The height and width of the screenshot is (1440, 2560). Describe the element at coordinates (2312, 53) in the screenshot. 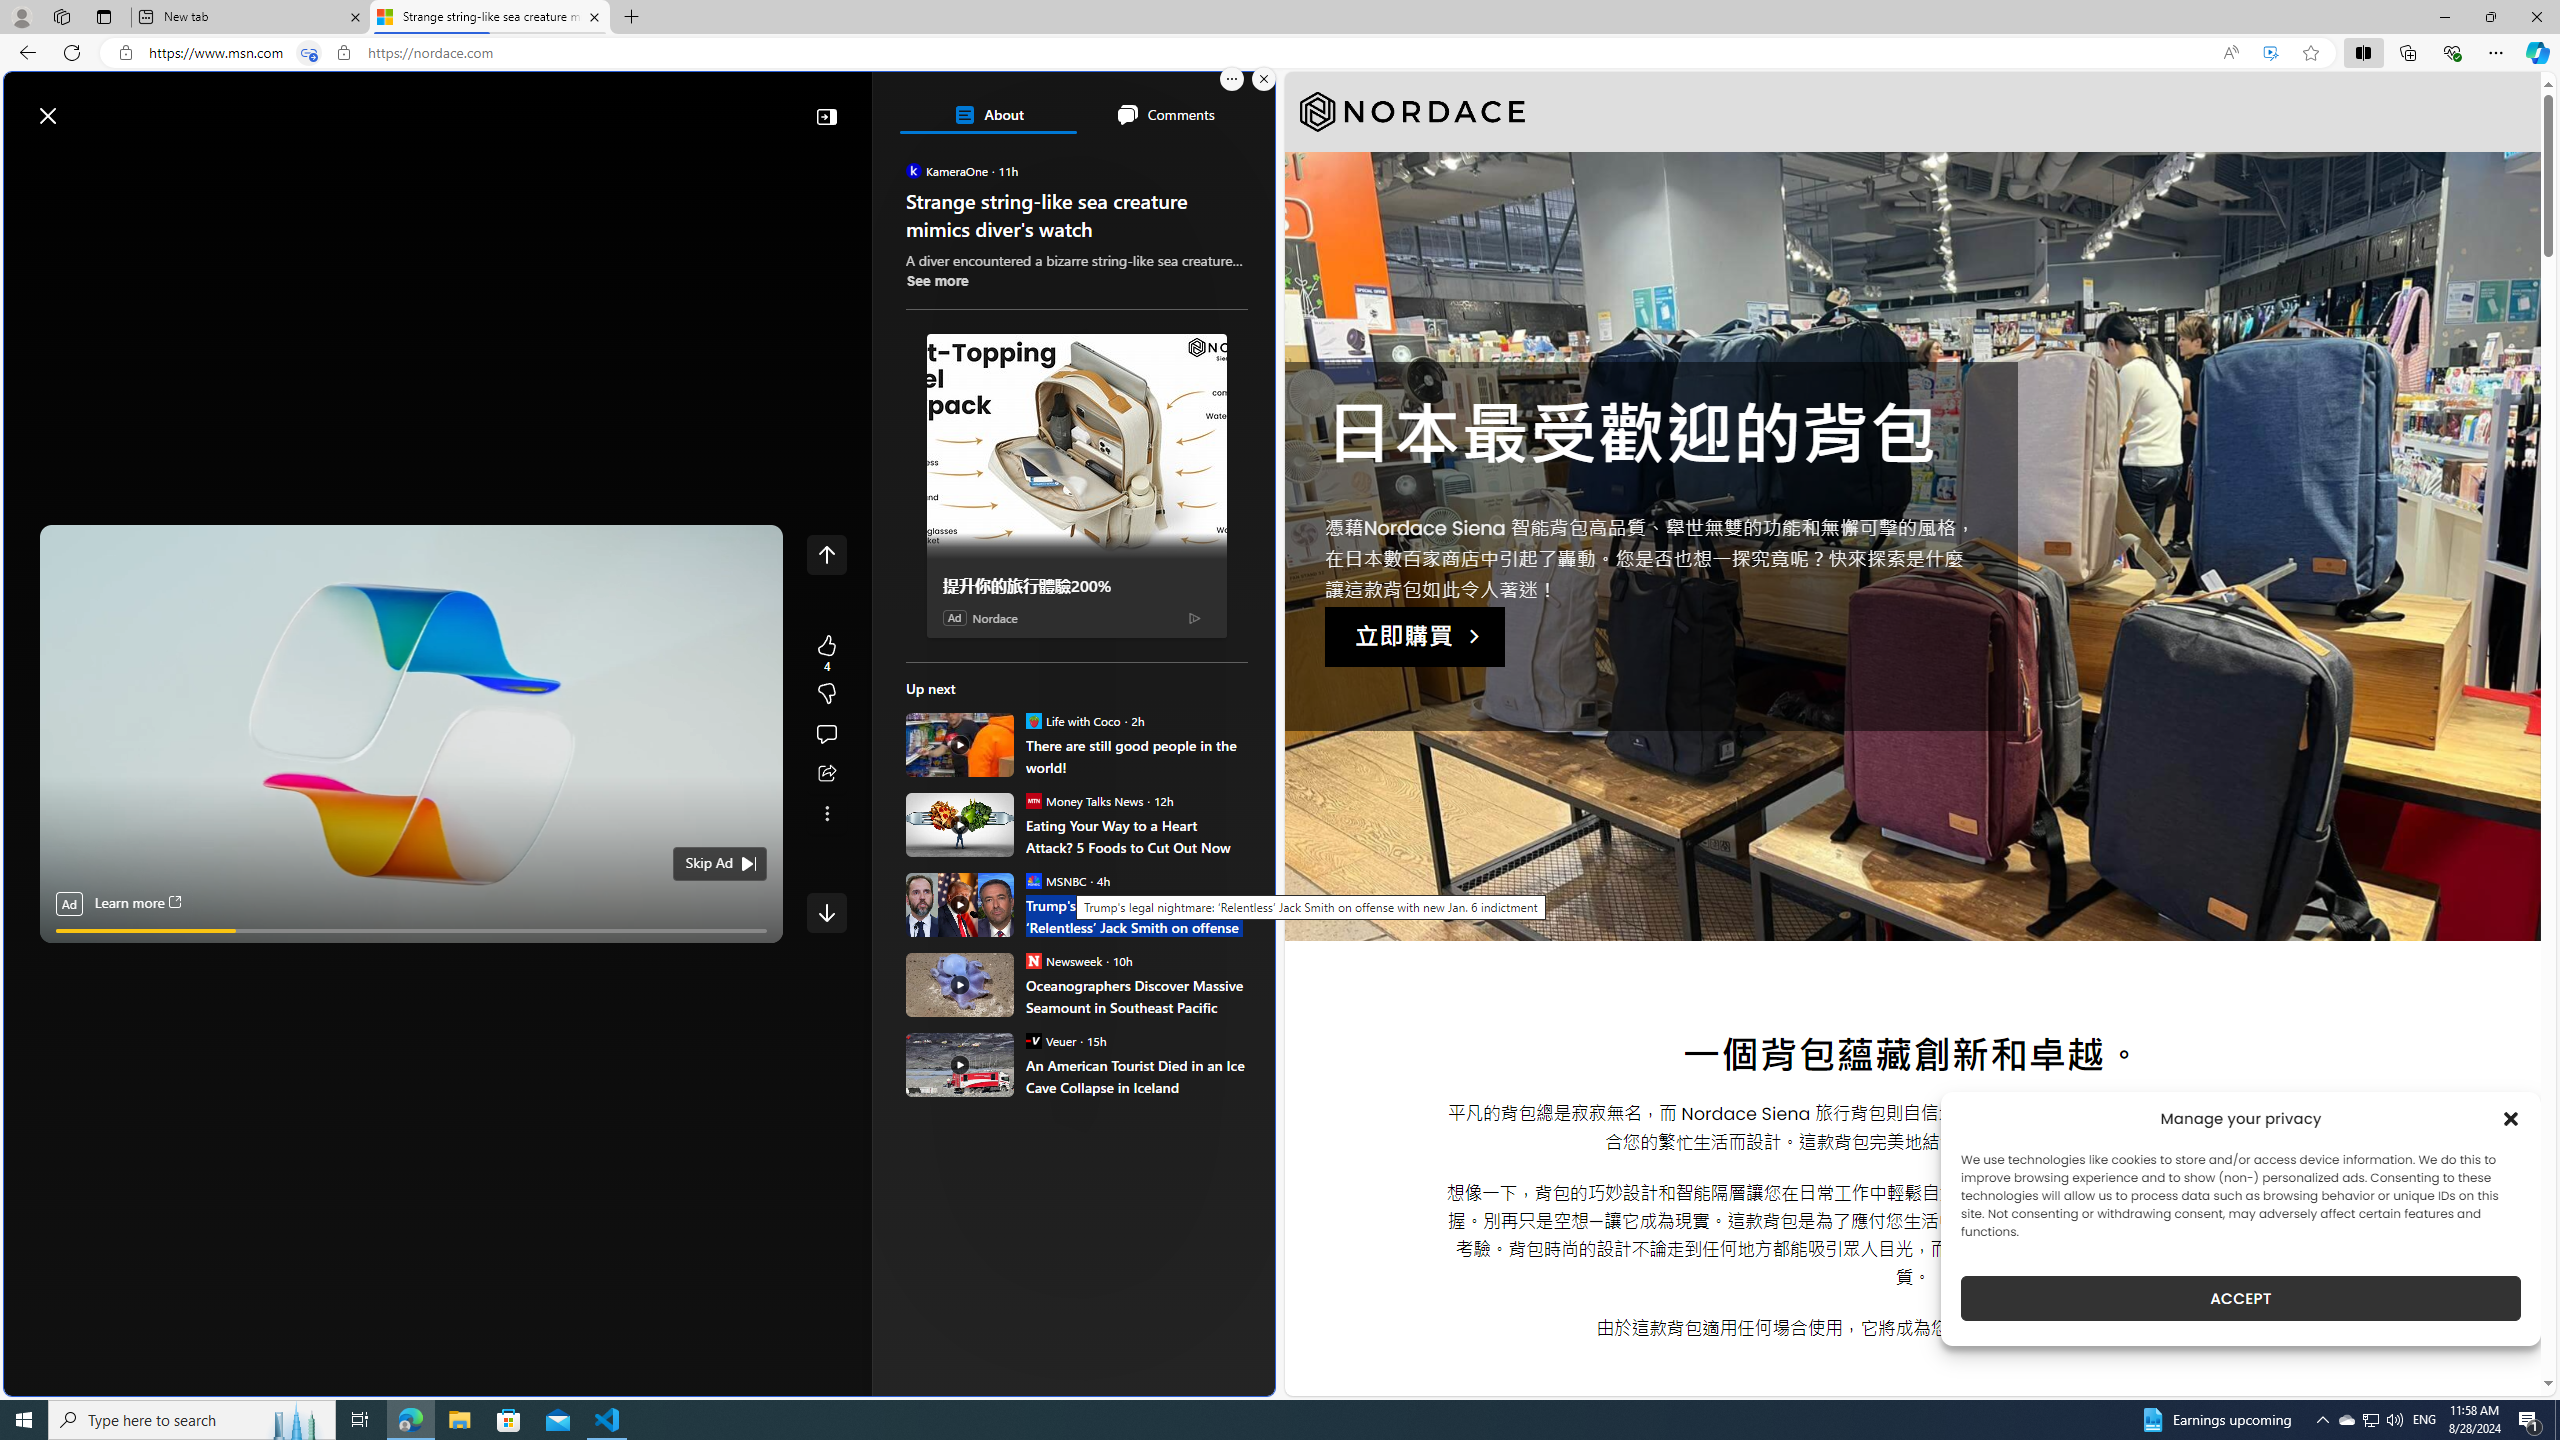

I see `Add this page to favorites (Ctrl+D)` at that location.